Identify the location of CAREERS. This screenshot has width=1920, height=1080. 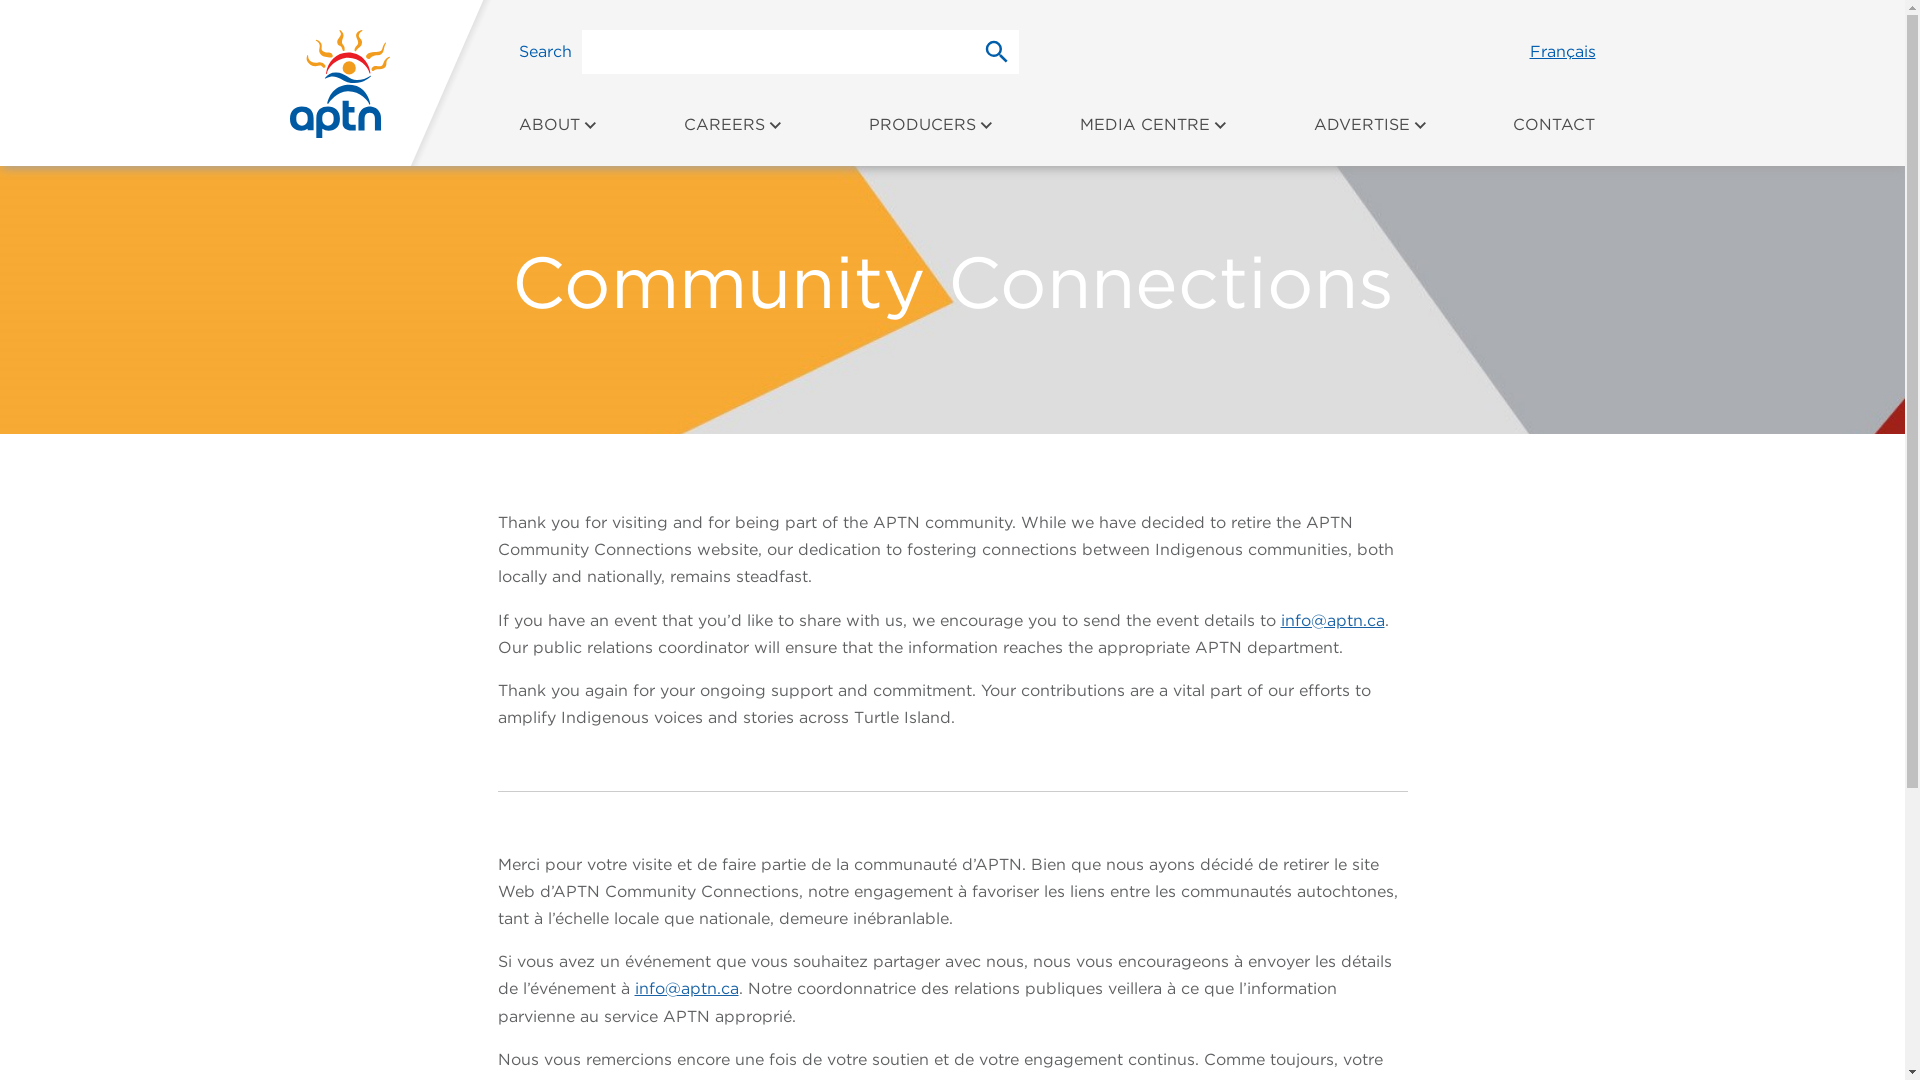
(734, 135).